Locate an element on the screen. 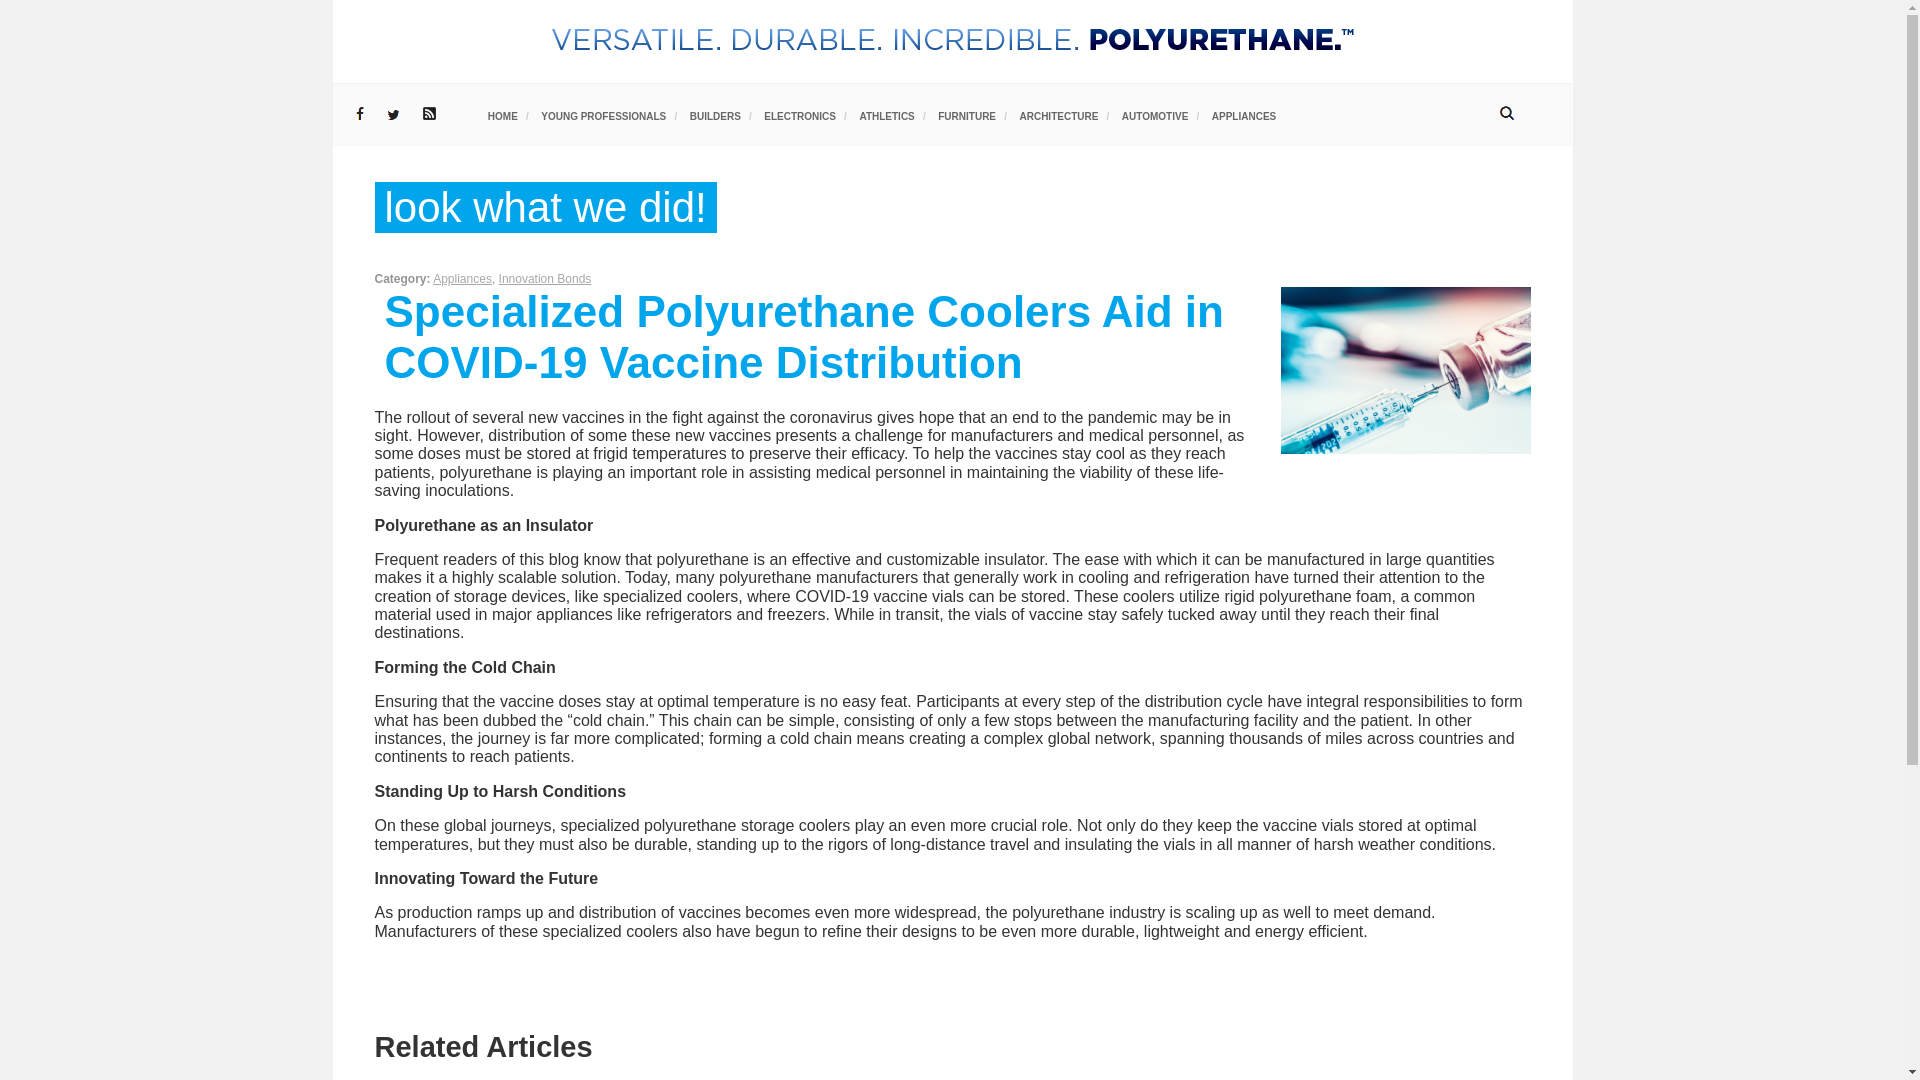 This screenshot has width=1920, height=1080. AUTOMOTIVE is located at coordinates (1154, 116).